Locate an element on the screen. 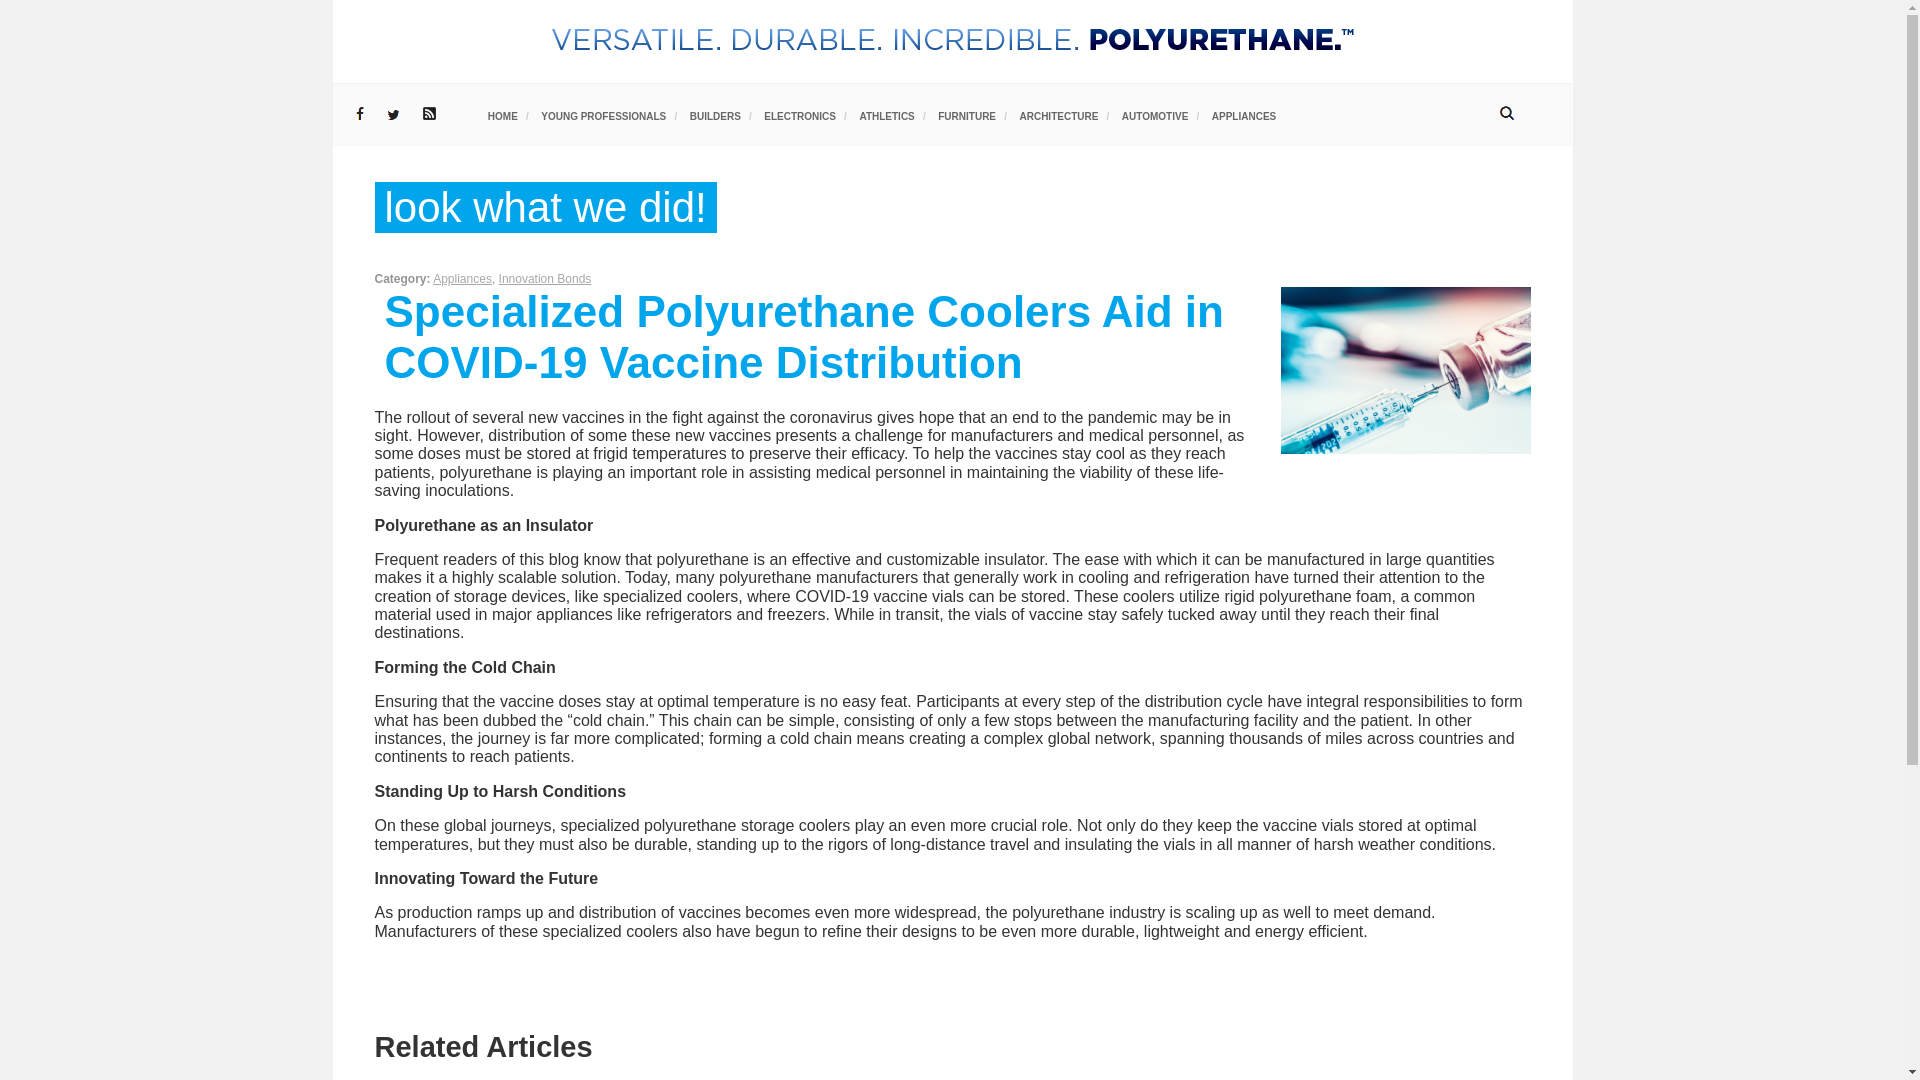 This screenshot has width=1920, height=1080. AUTOMOTIVE is located at coordinates (1154, 116).